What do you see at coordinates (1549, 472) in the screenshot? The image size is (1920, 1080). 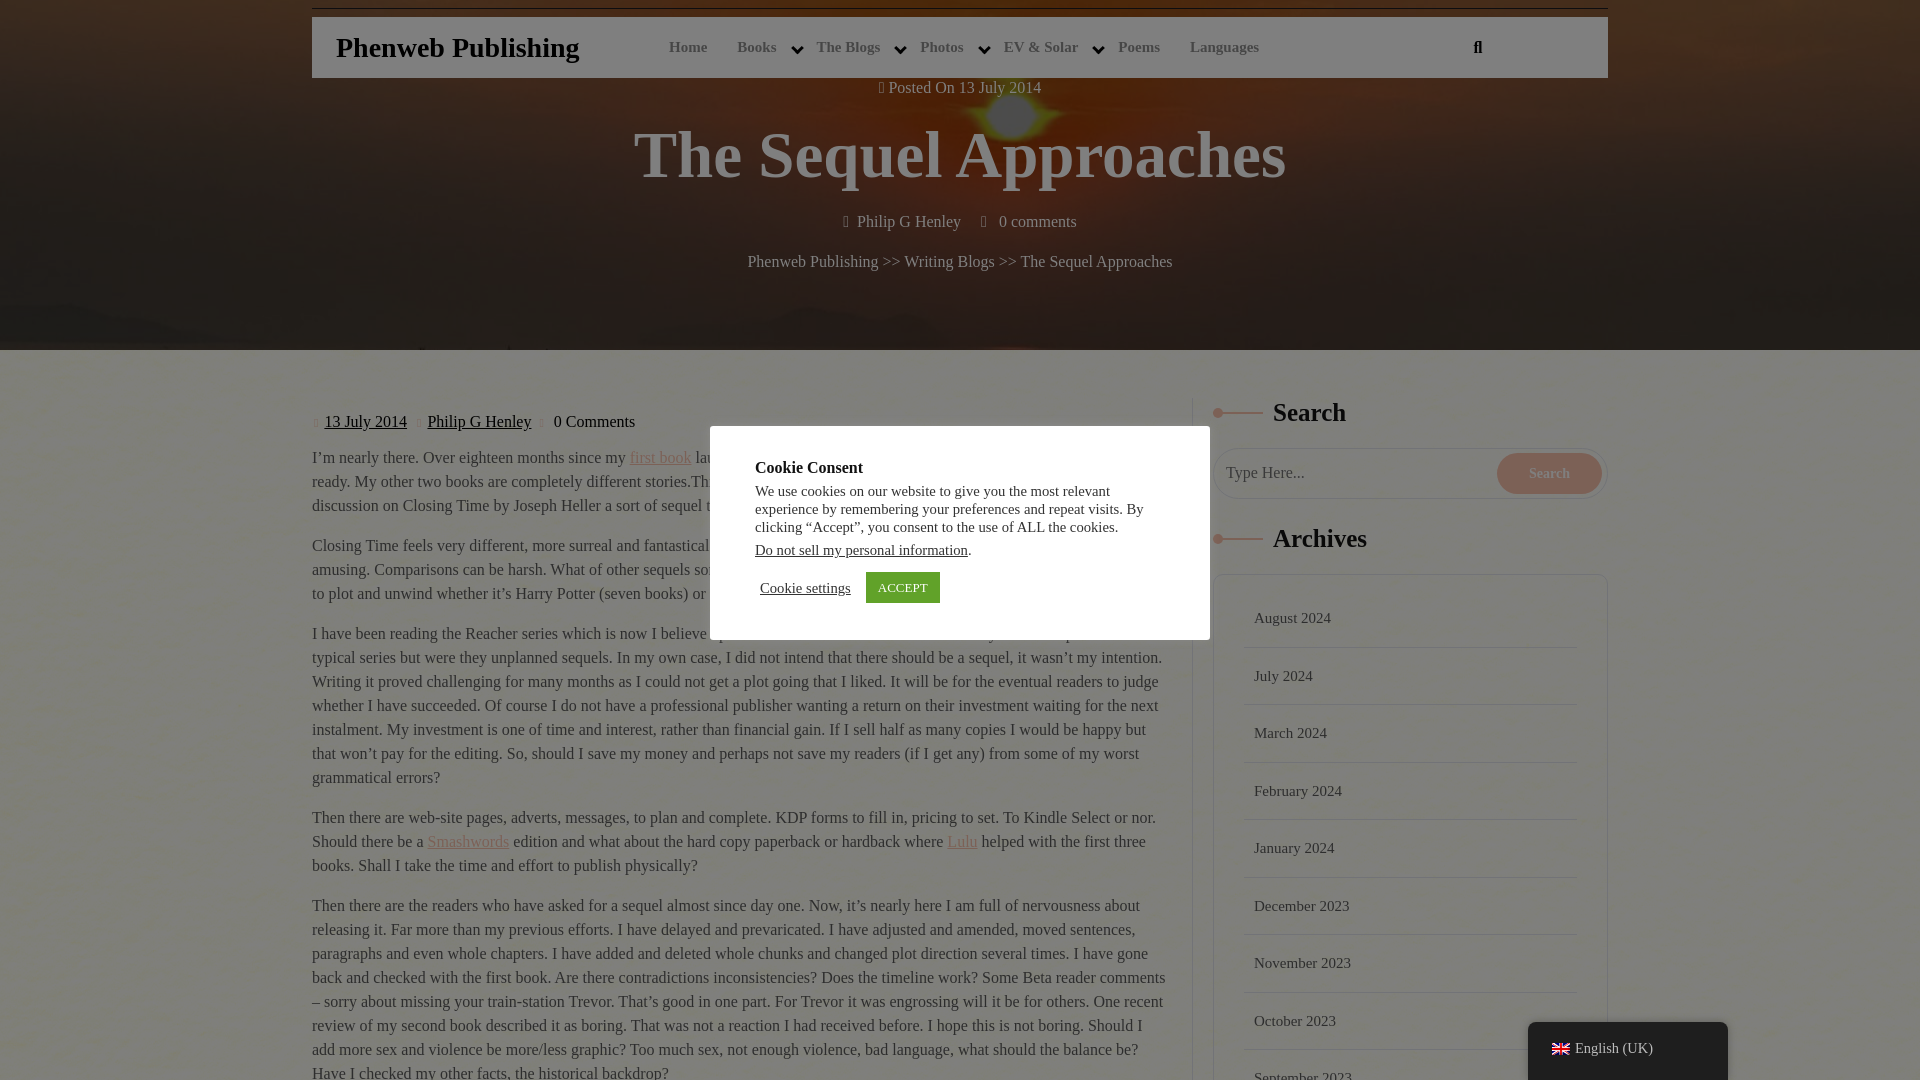 I see `Search` at bounding box center [1549, 472].